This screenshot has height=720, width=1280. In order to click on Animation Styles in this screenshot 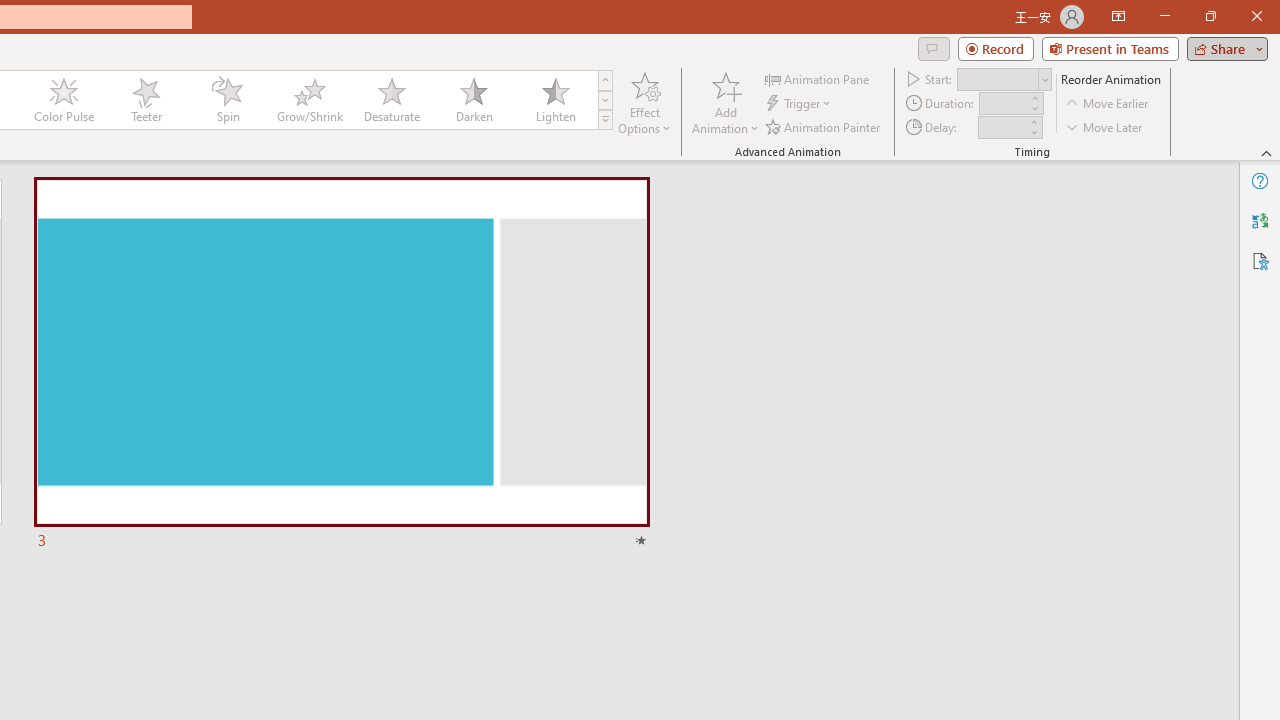, I will do `click(605, 120)`.